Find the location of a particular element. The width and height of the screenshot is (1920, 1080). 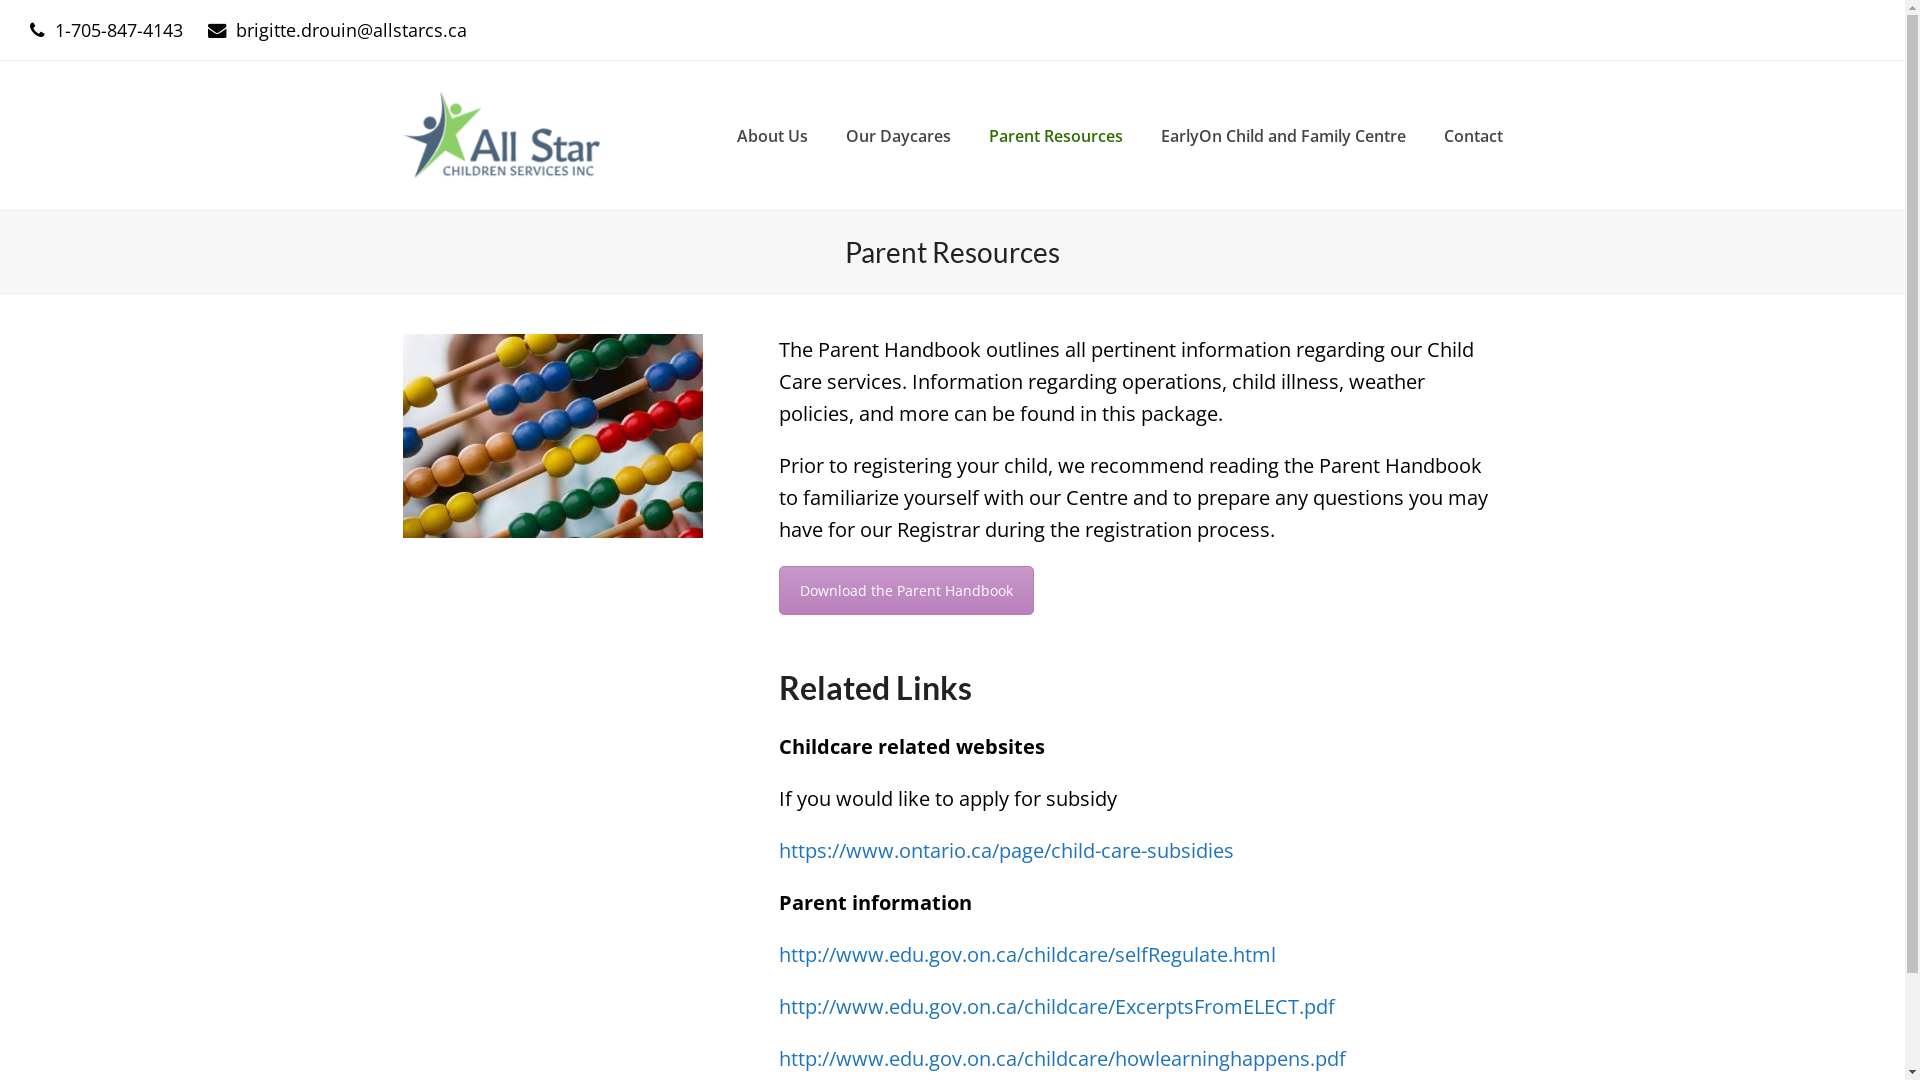

Parent Resources is located at coordinates (1056, 135).